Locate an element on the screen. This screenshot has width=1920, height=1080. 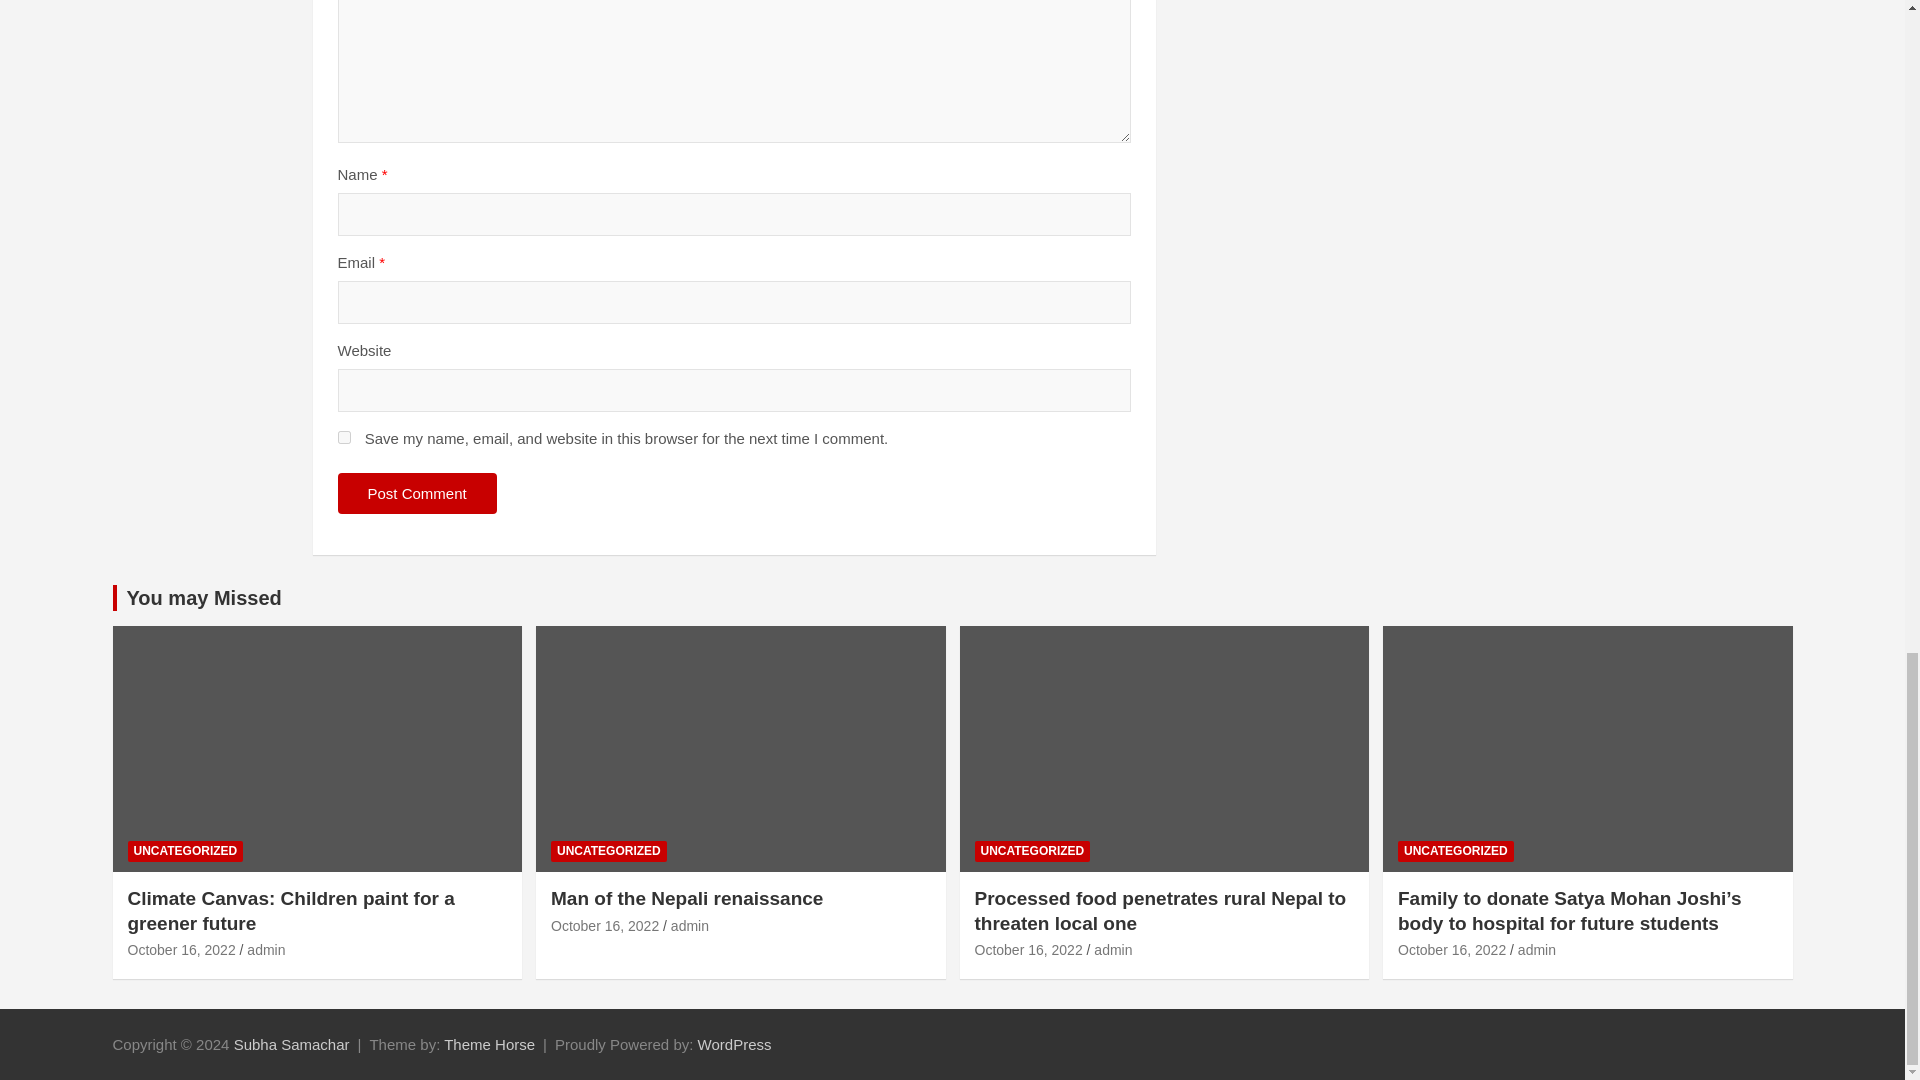
WordPress is located at coordinates (734, 1044).